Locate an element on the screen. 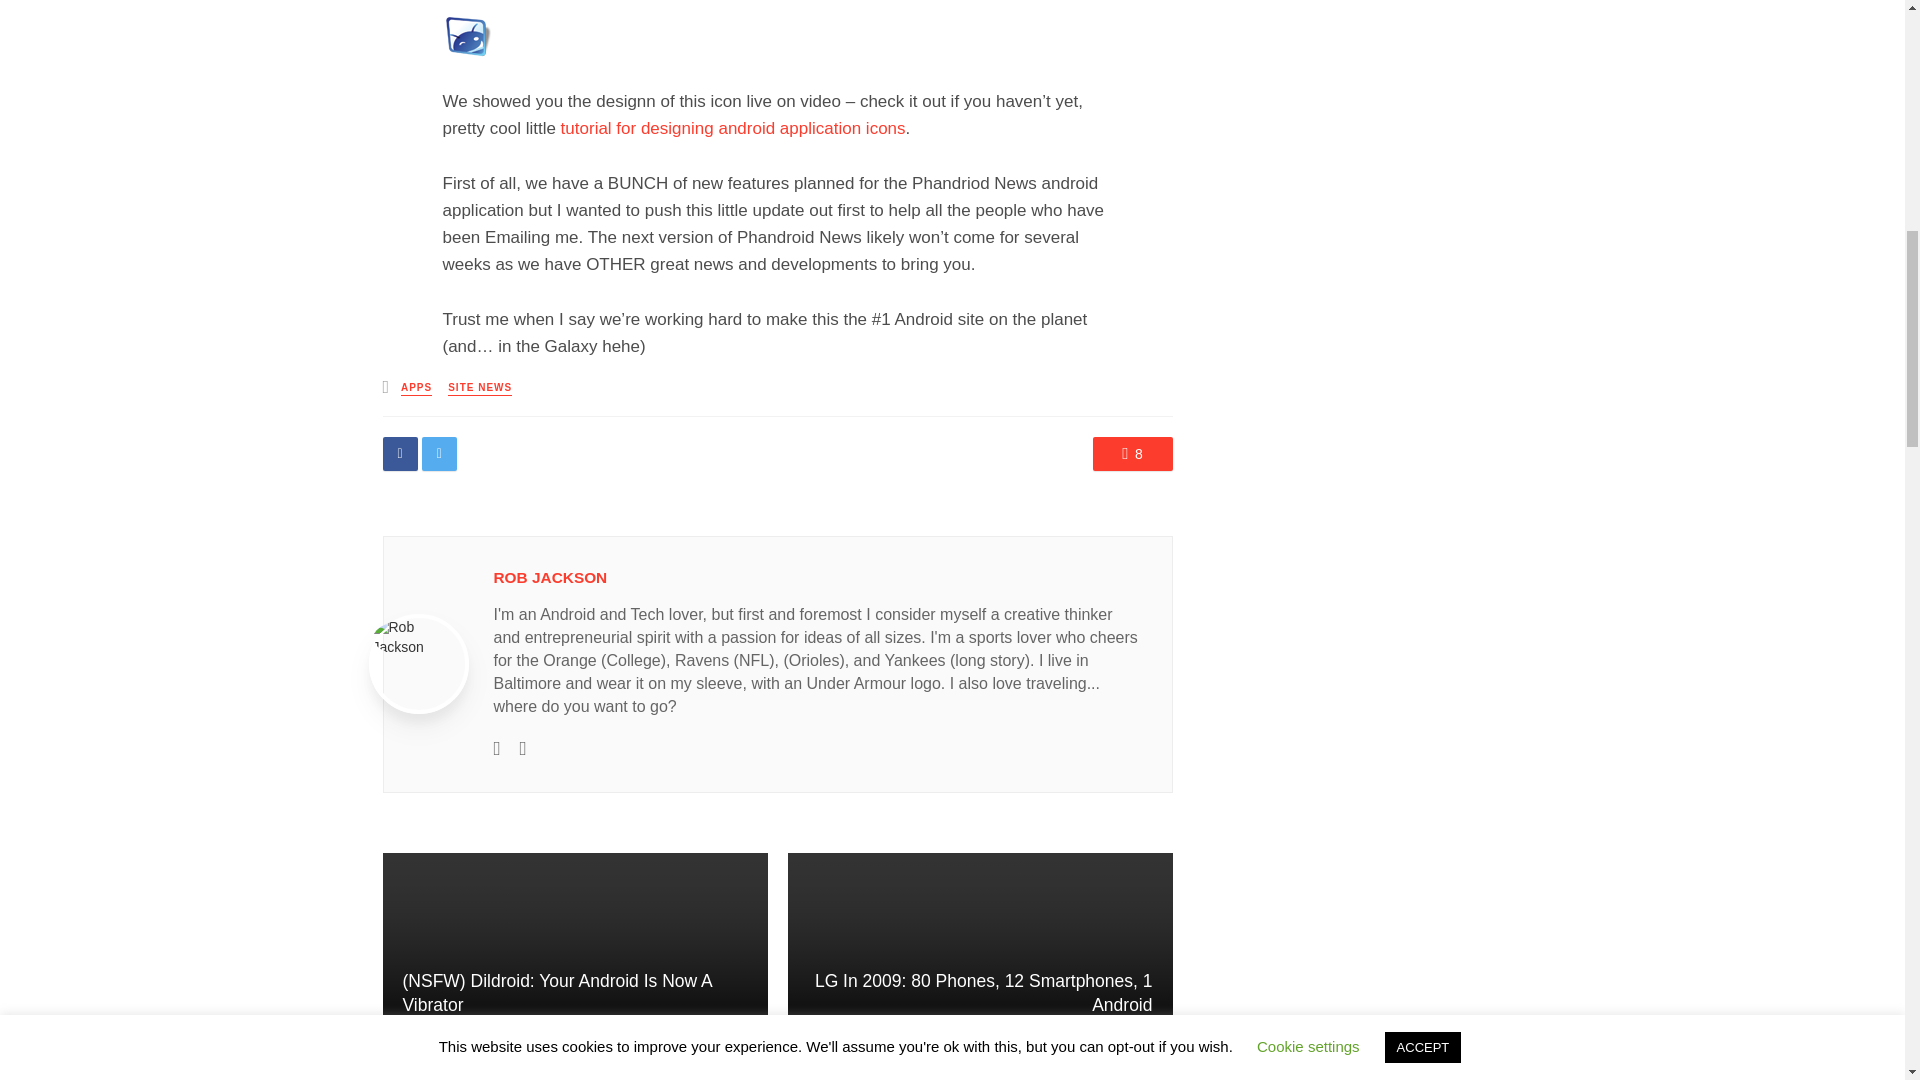 Image resolution: width=1920 pixels, height=1080 pixels. 8 is located at coordinates (1132, 454).